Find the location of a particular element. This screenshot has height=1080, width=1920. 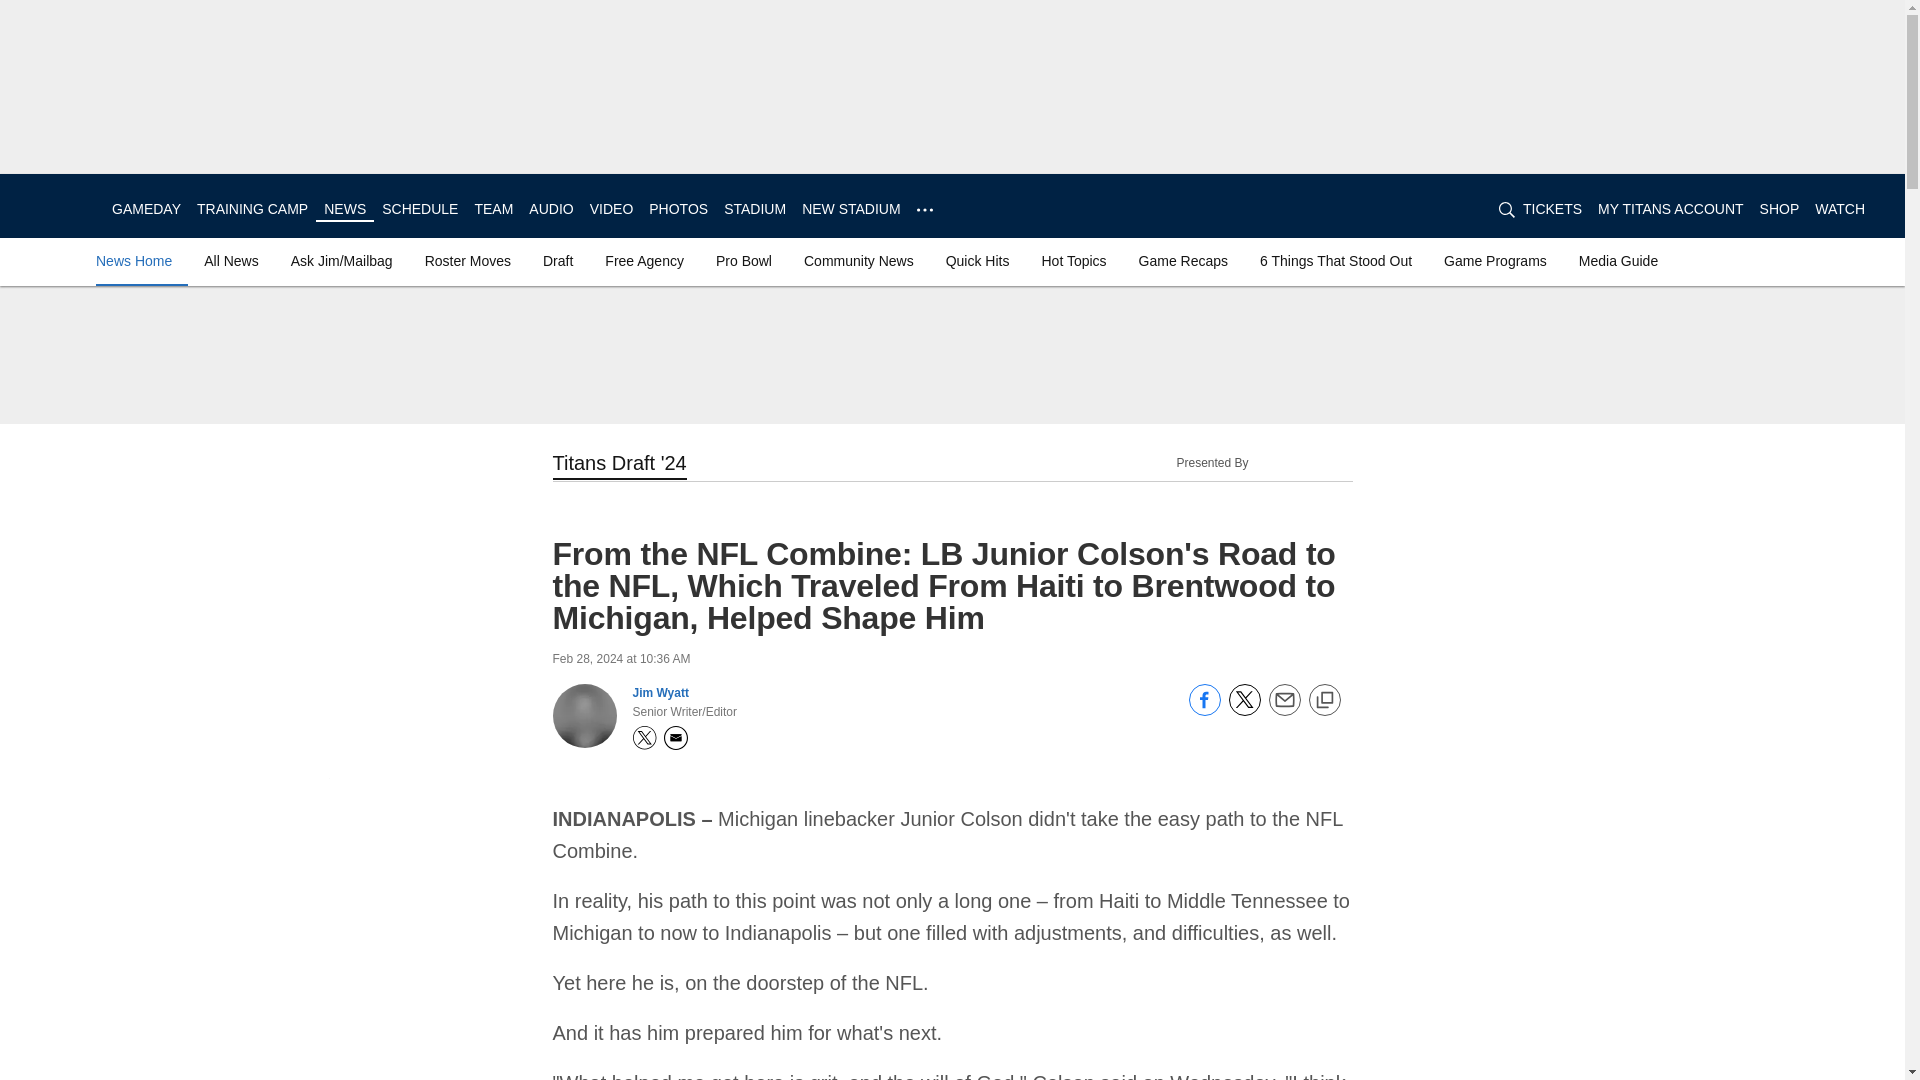

News Home is located at coordinates (138, 260).